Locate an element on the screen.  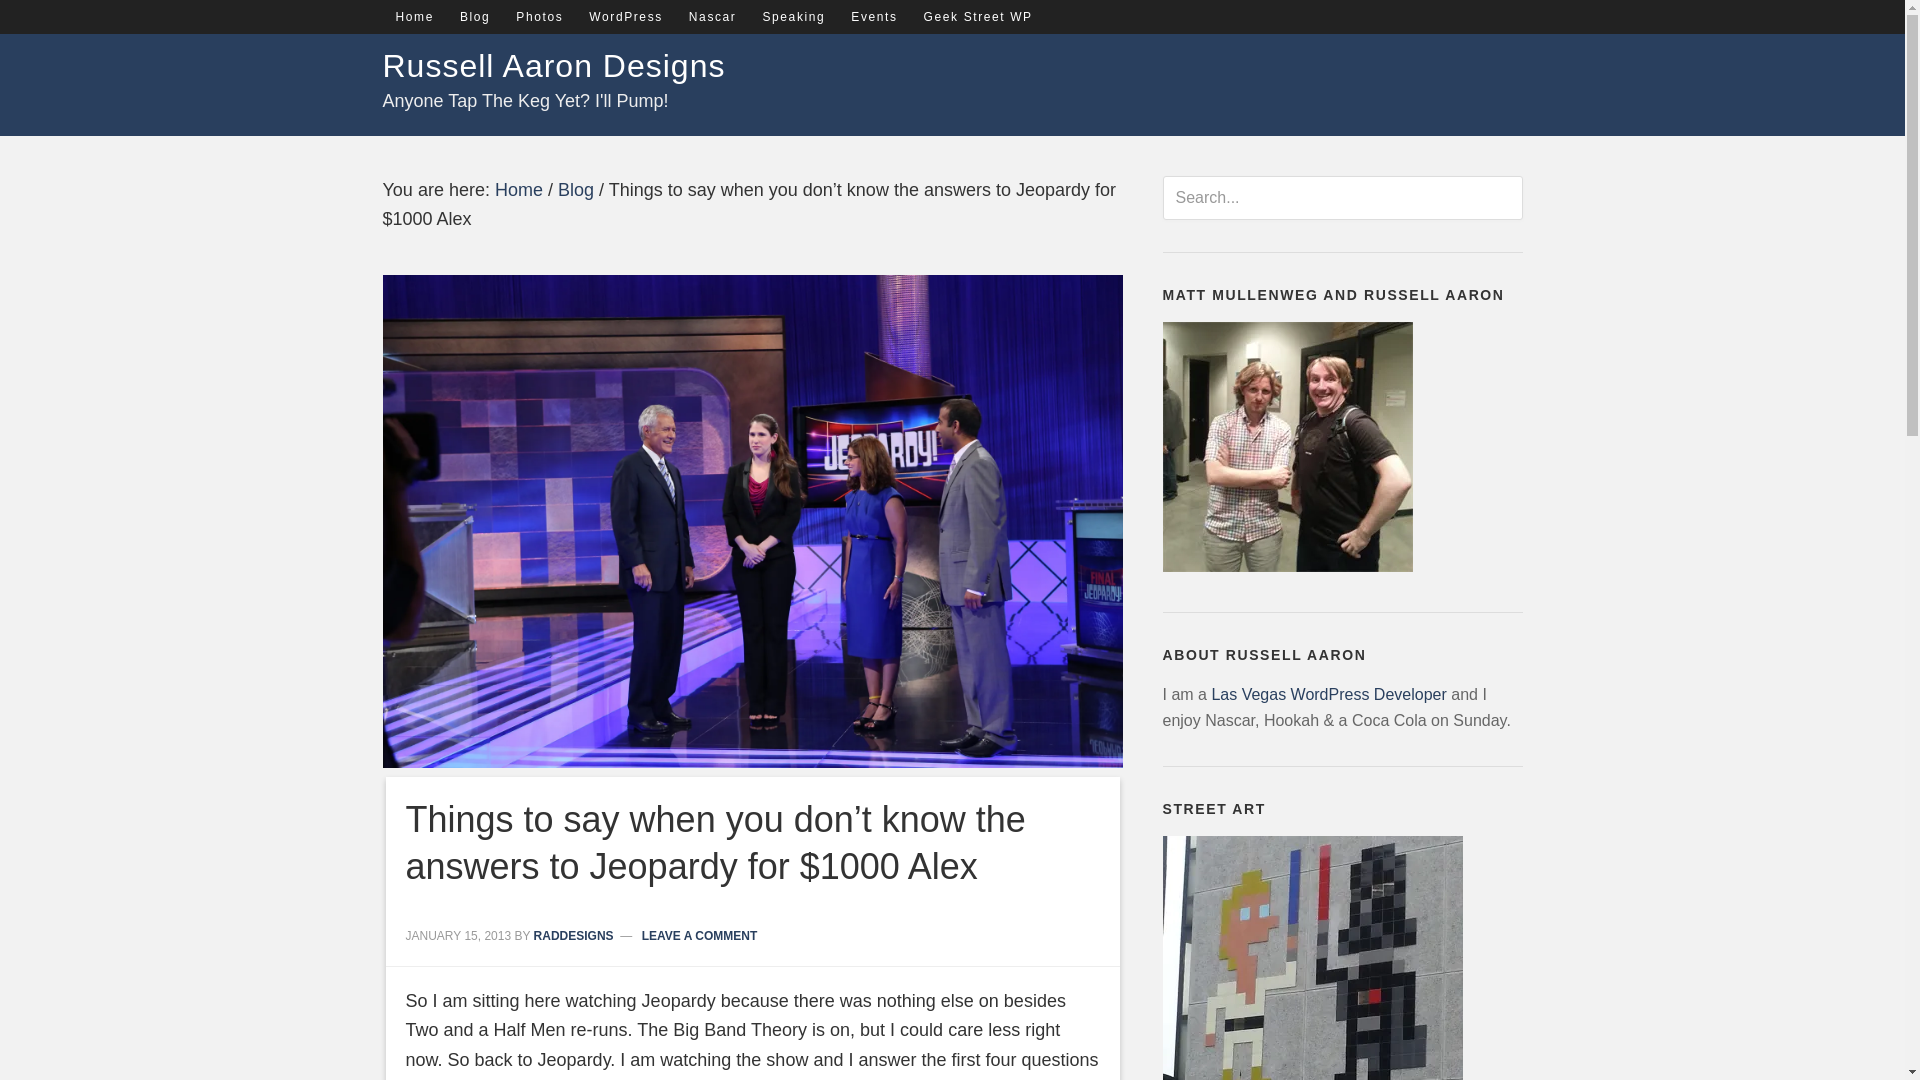
Speaking is located at coordinates (792, 16).